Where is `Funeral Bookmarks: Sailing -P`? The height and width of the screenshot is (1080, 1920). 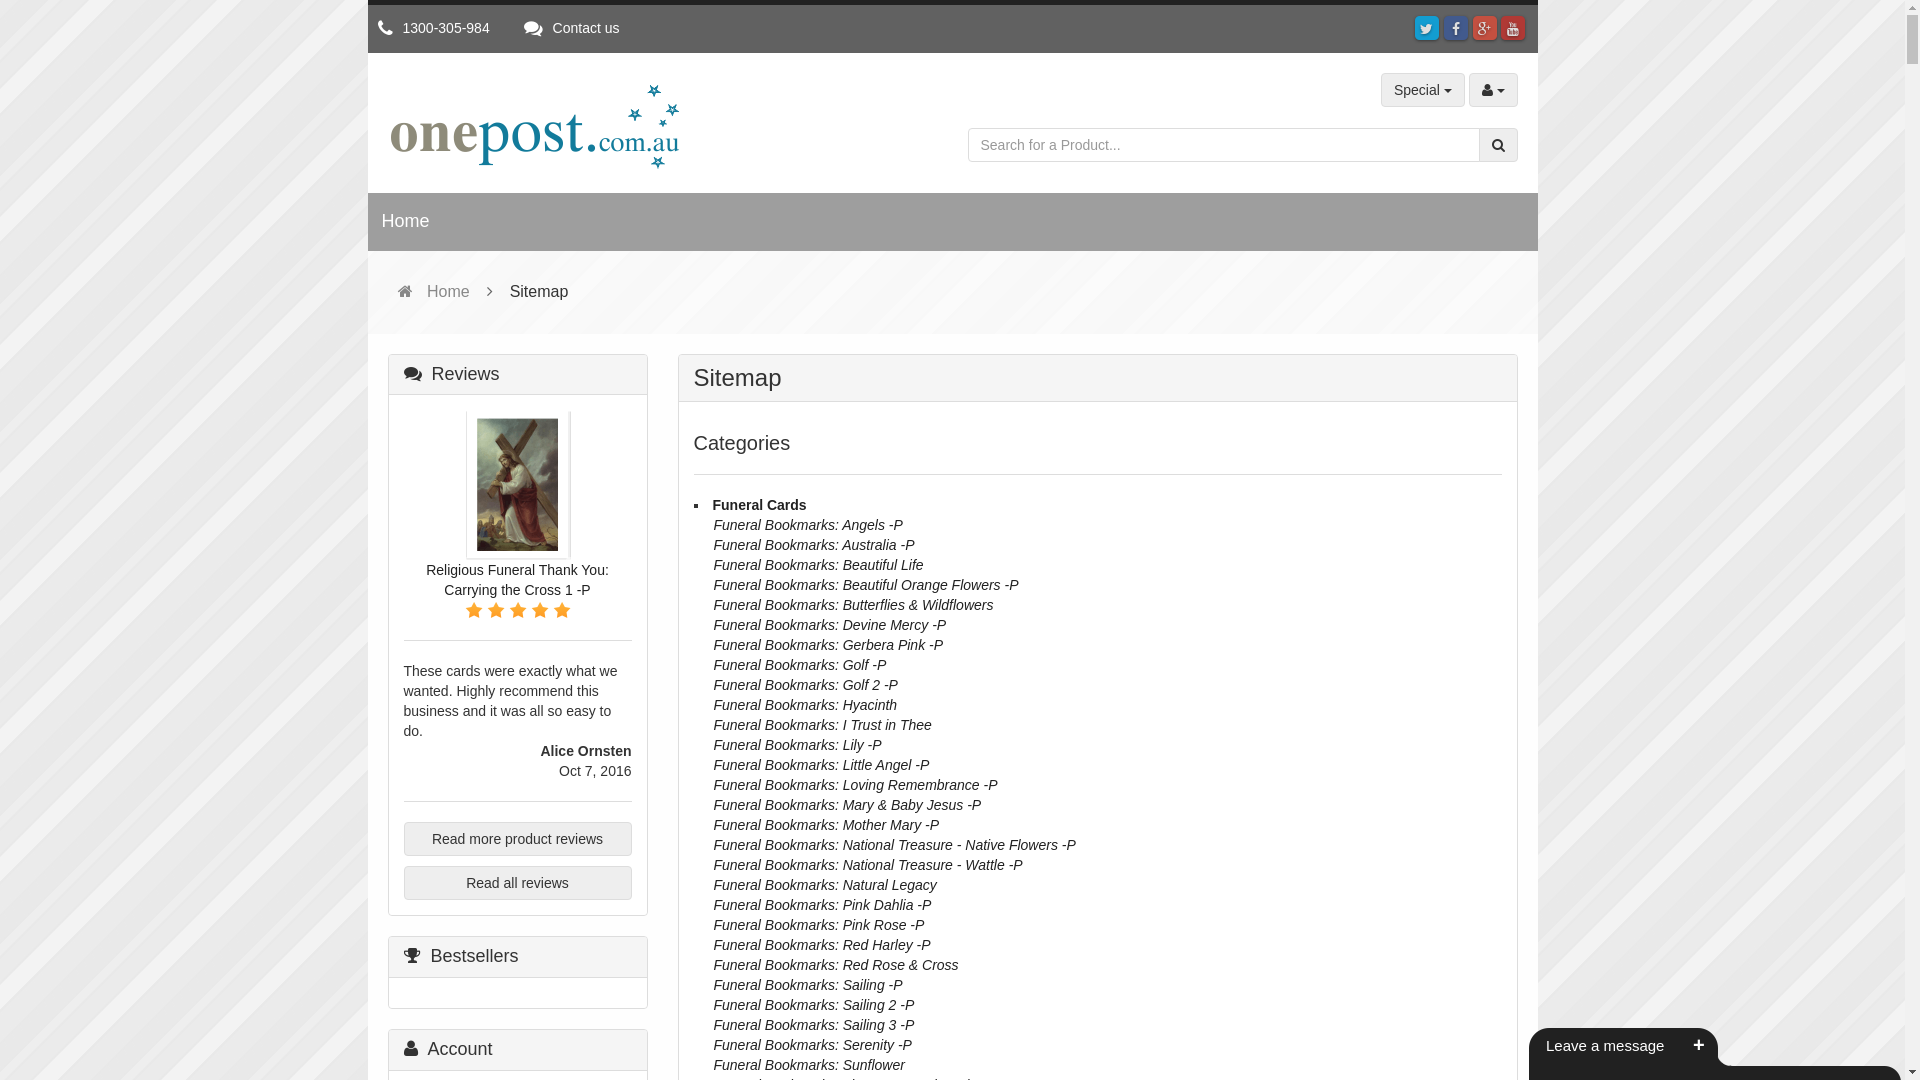 Funeral Bookmarks: Sailing -P is located at coordinates (808, 985).